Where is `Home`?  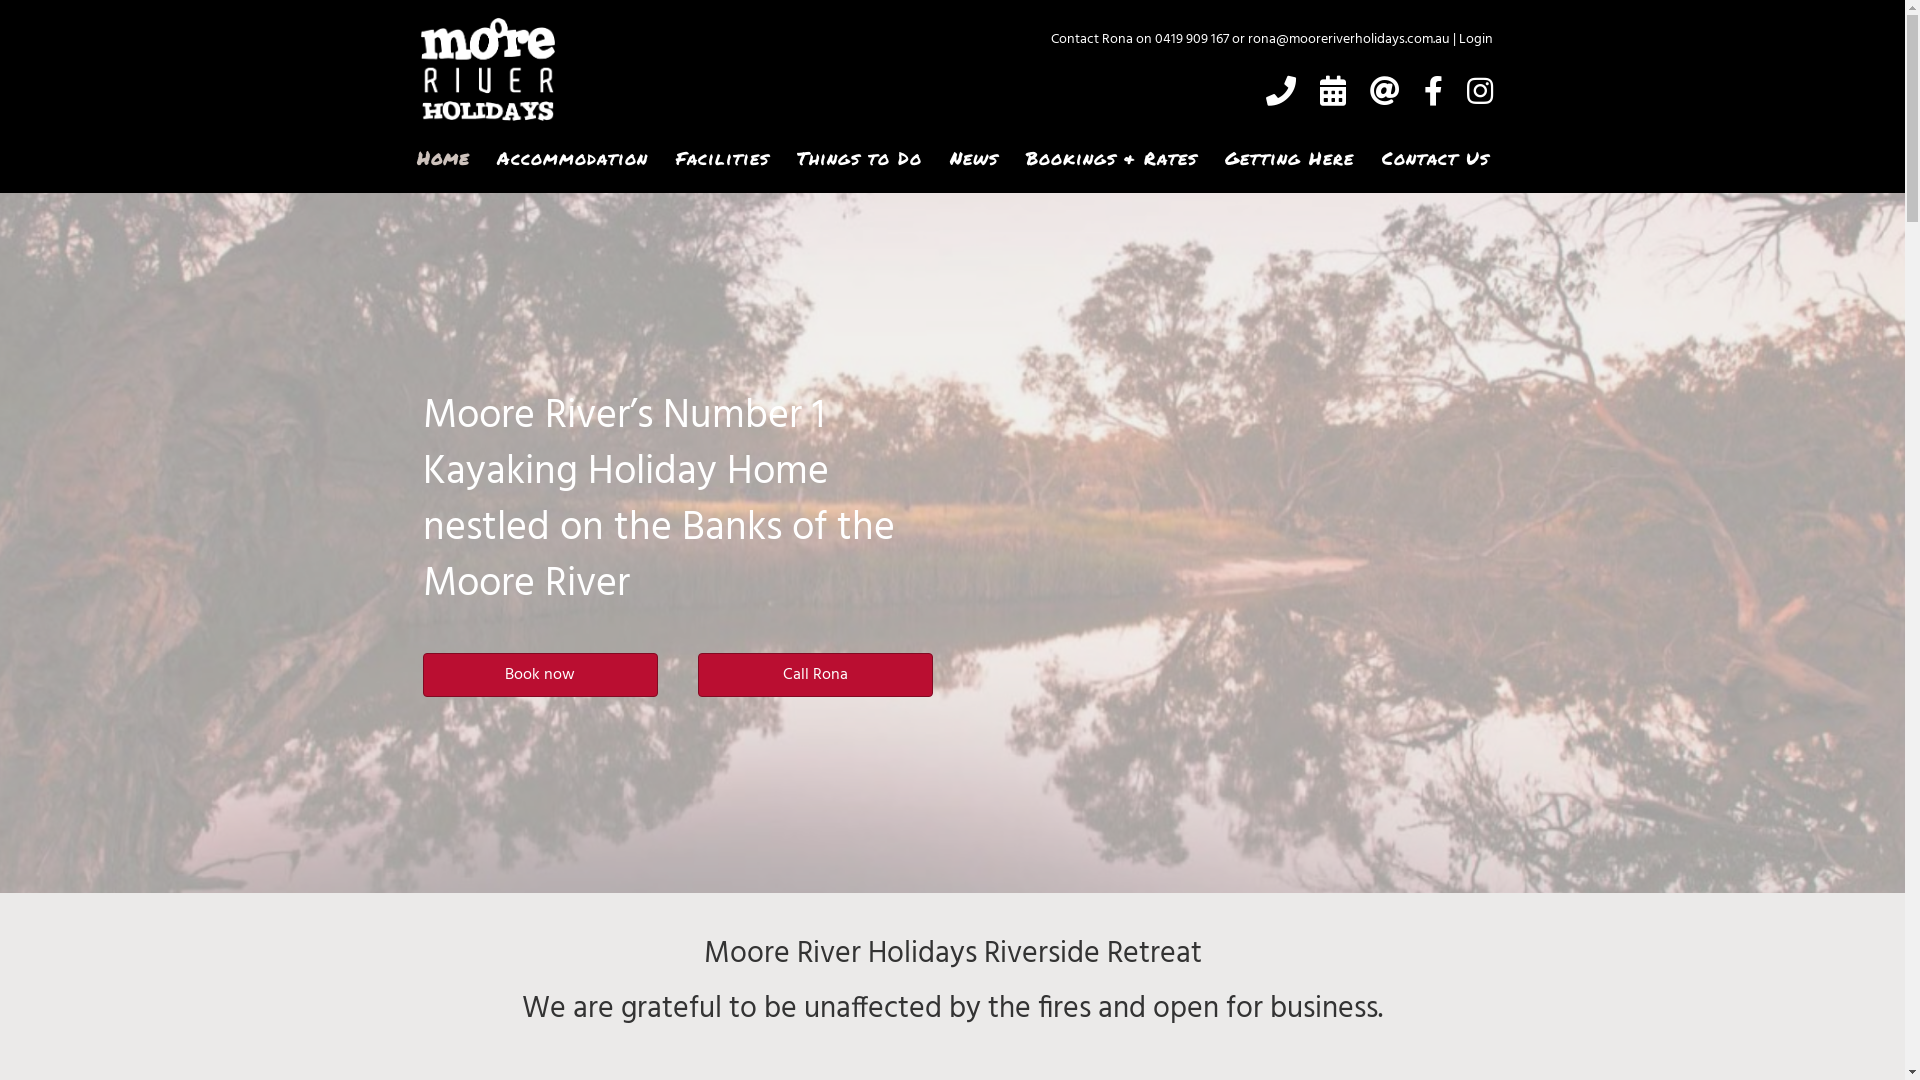
Home is located at coordinates (442, 158).